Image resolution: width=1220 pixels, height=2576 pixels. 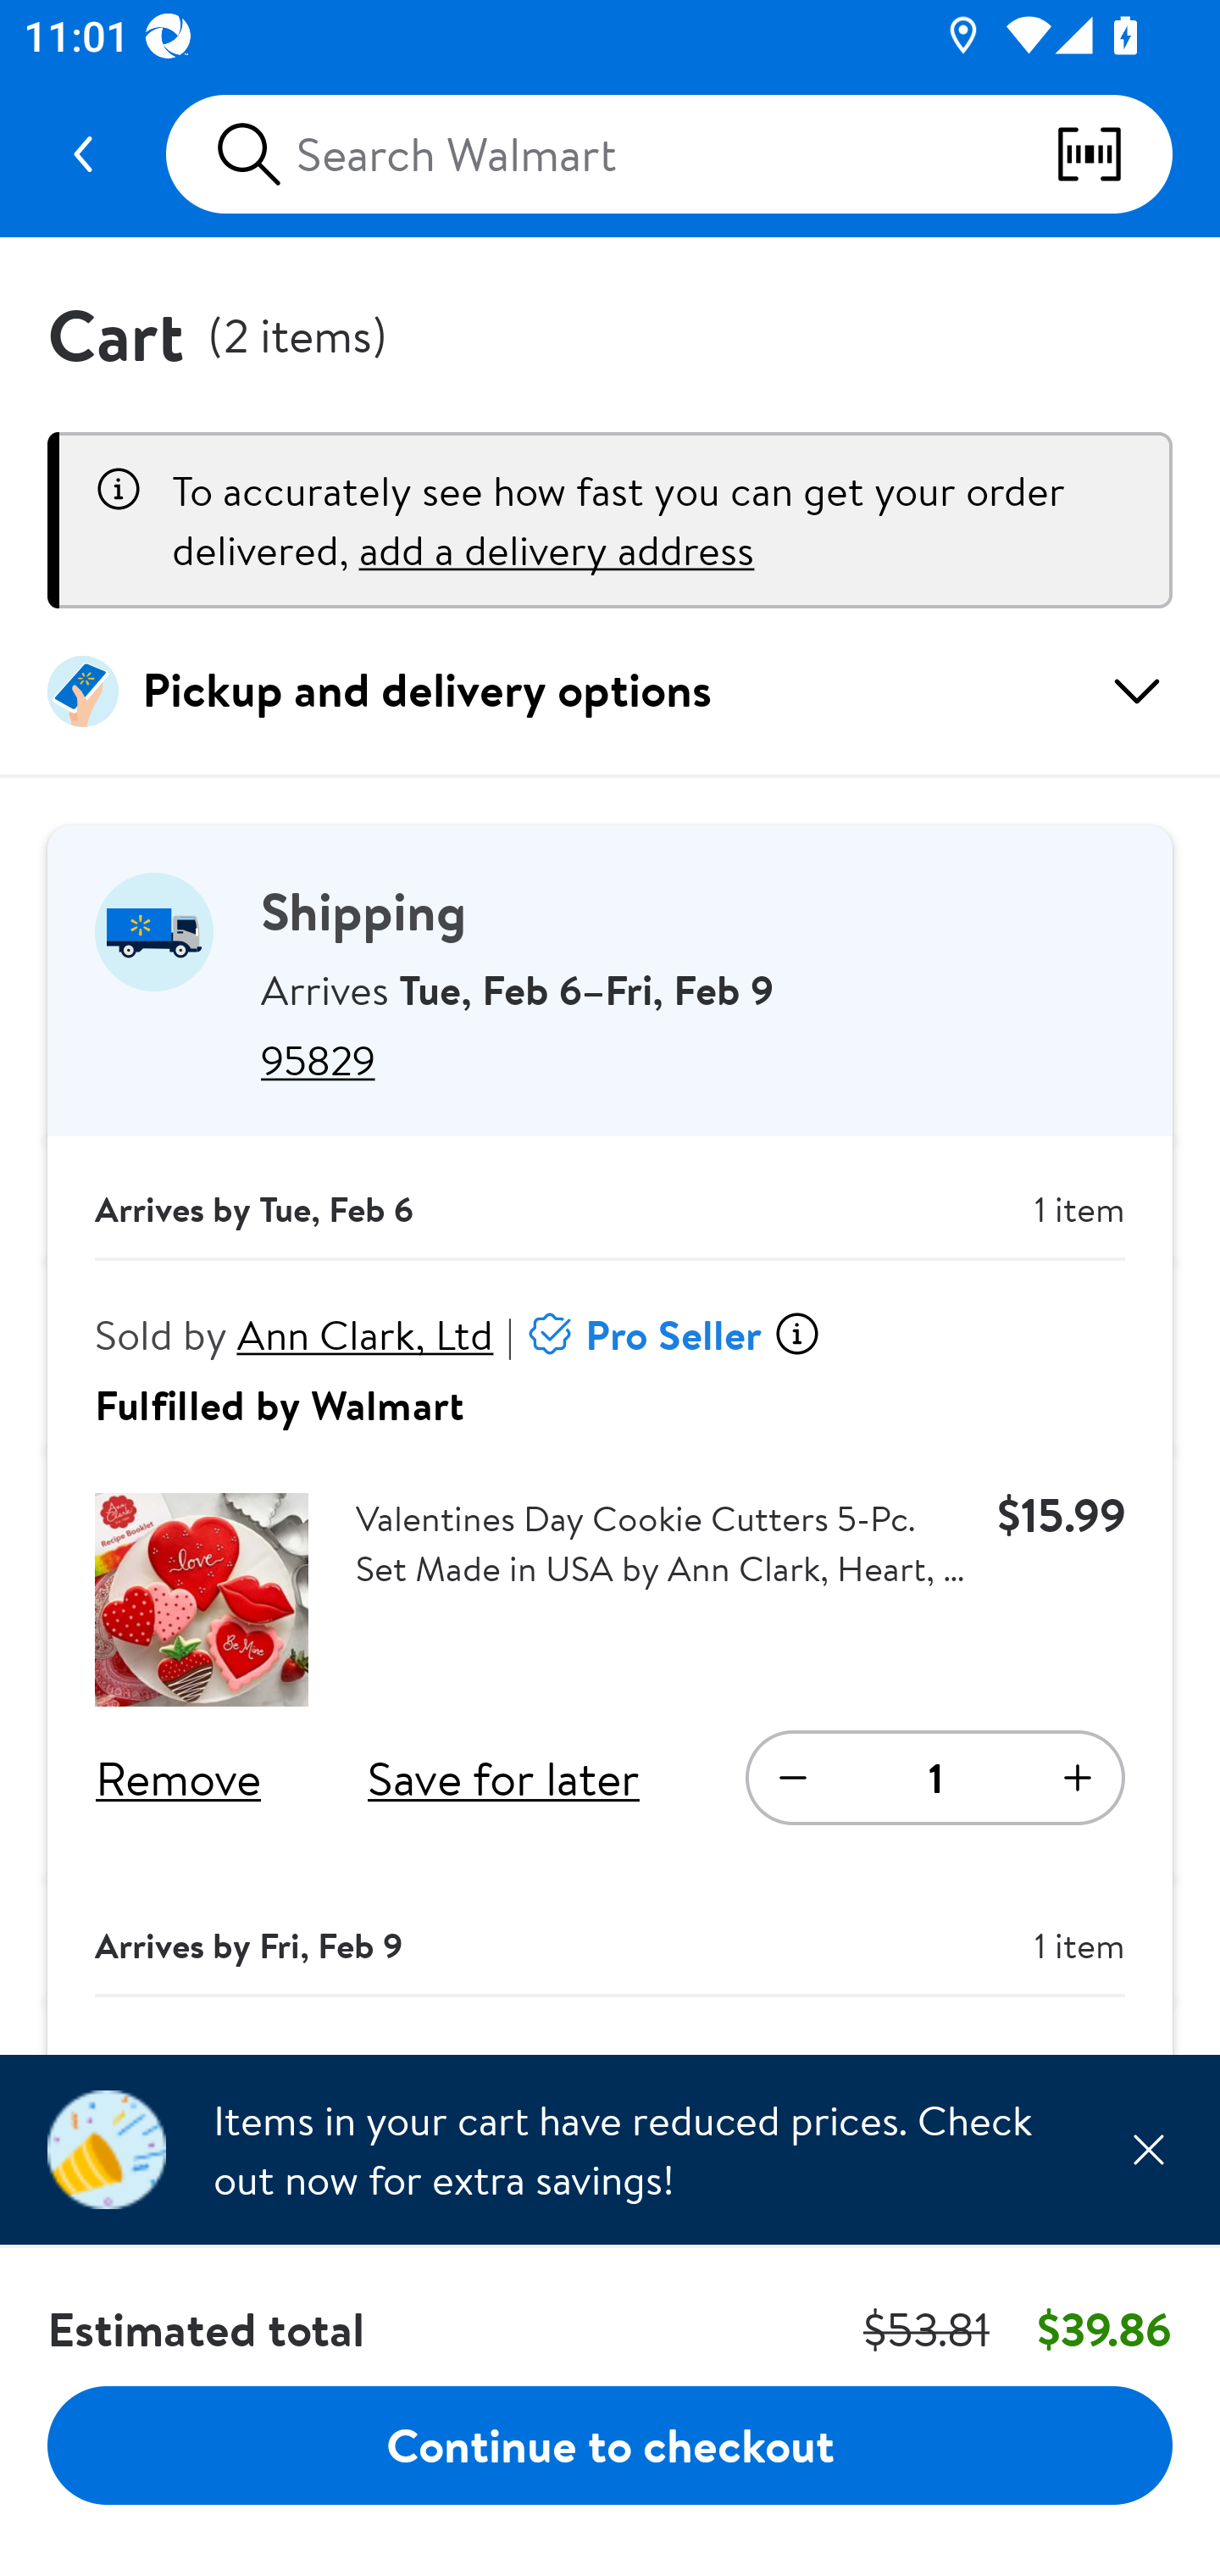 What do you see at coordinates (1148, 2149) in the screenshot?
I see `Close` at bounding box center [1148, 2149].